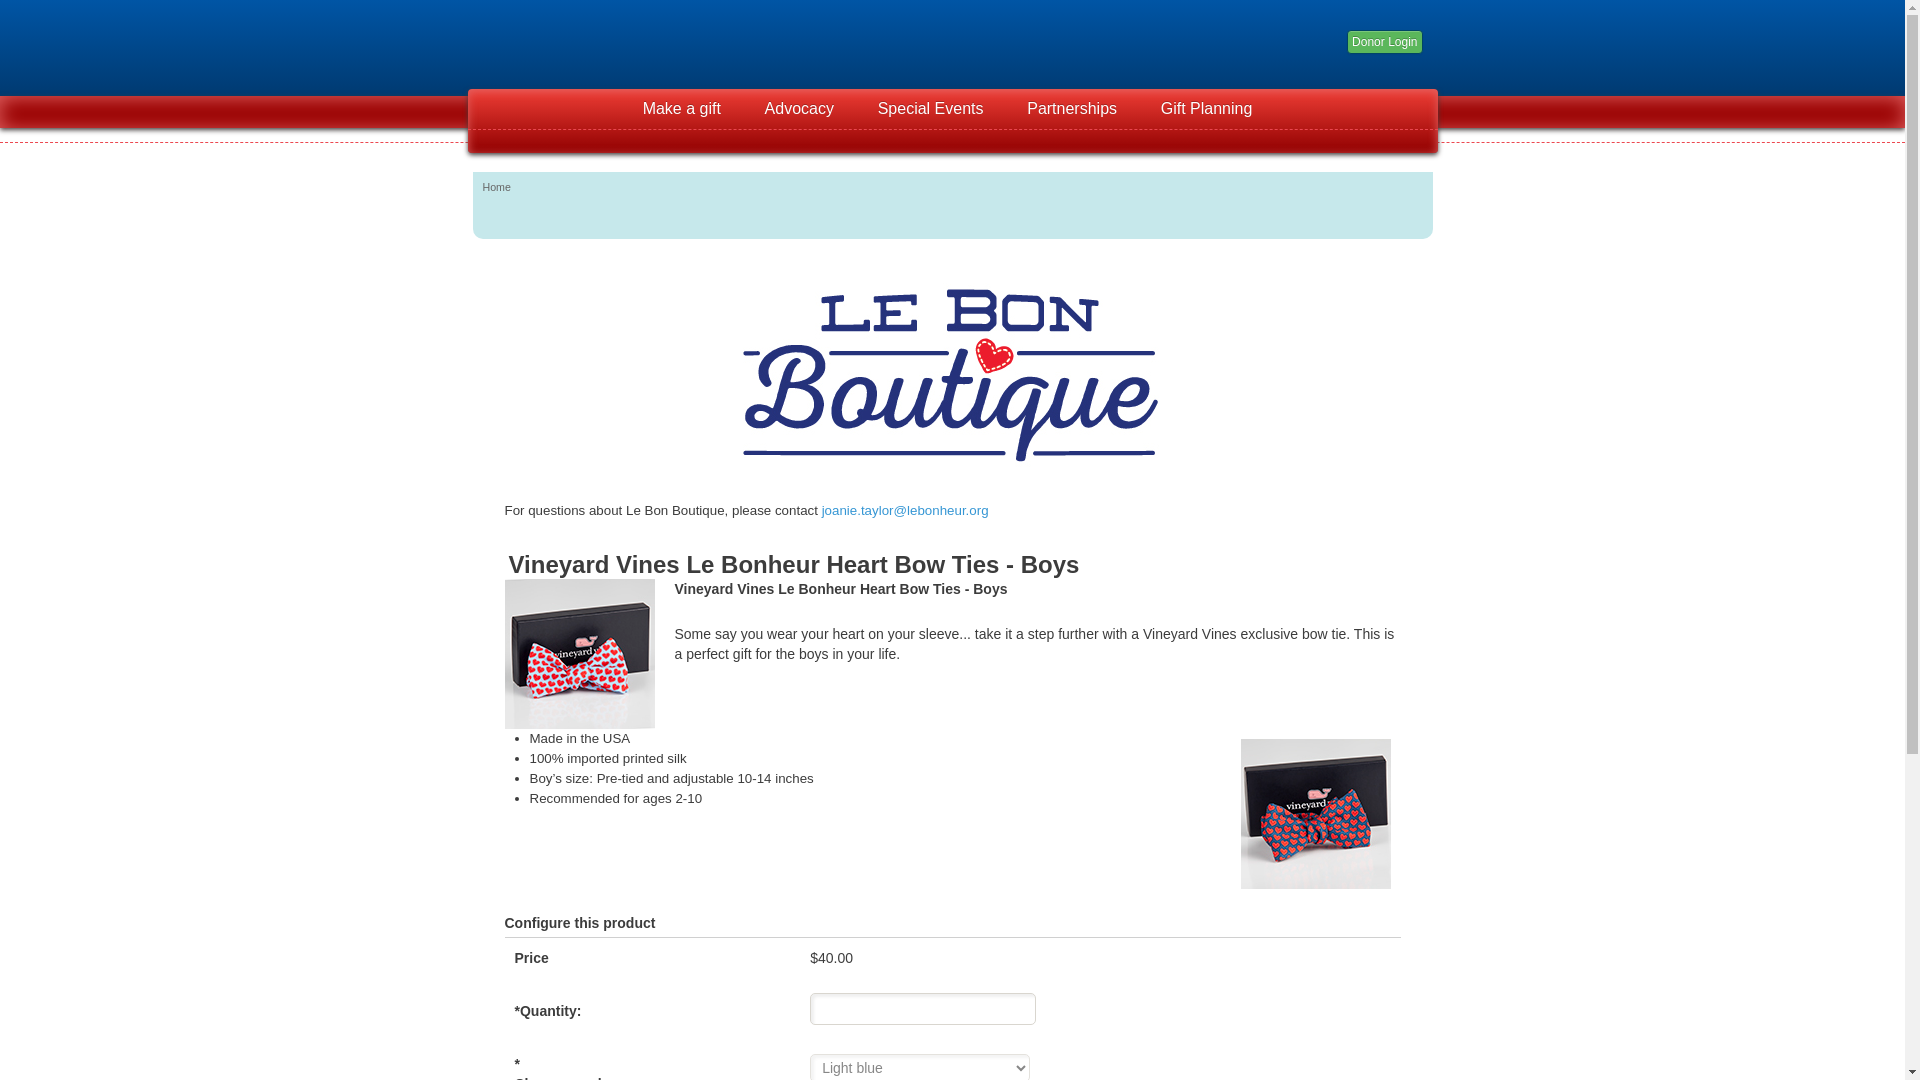 The height and width of the screenshot is (1080, 1920). Describe the element at coordinates (1384, 42) in the screenshot. I see `Donor Login` at that location.